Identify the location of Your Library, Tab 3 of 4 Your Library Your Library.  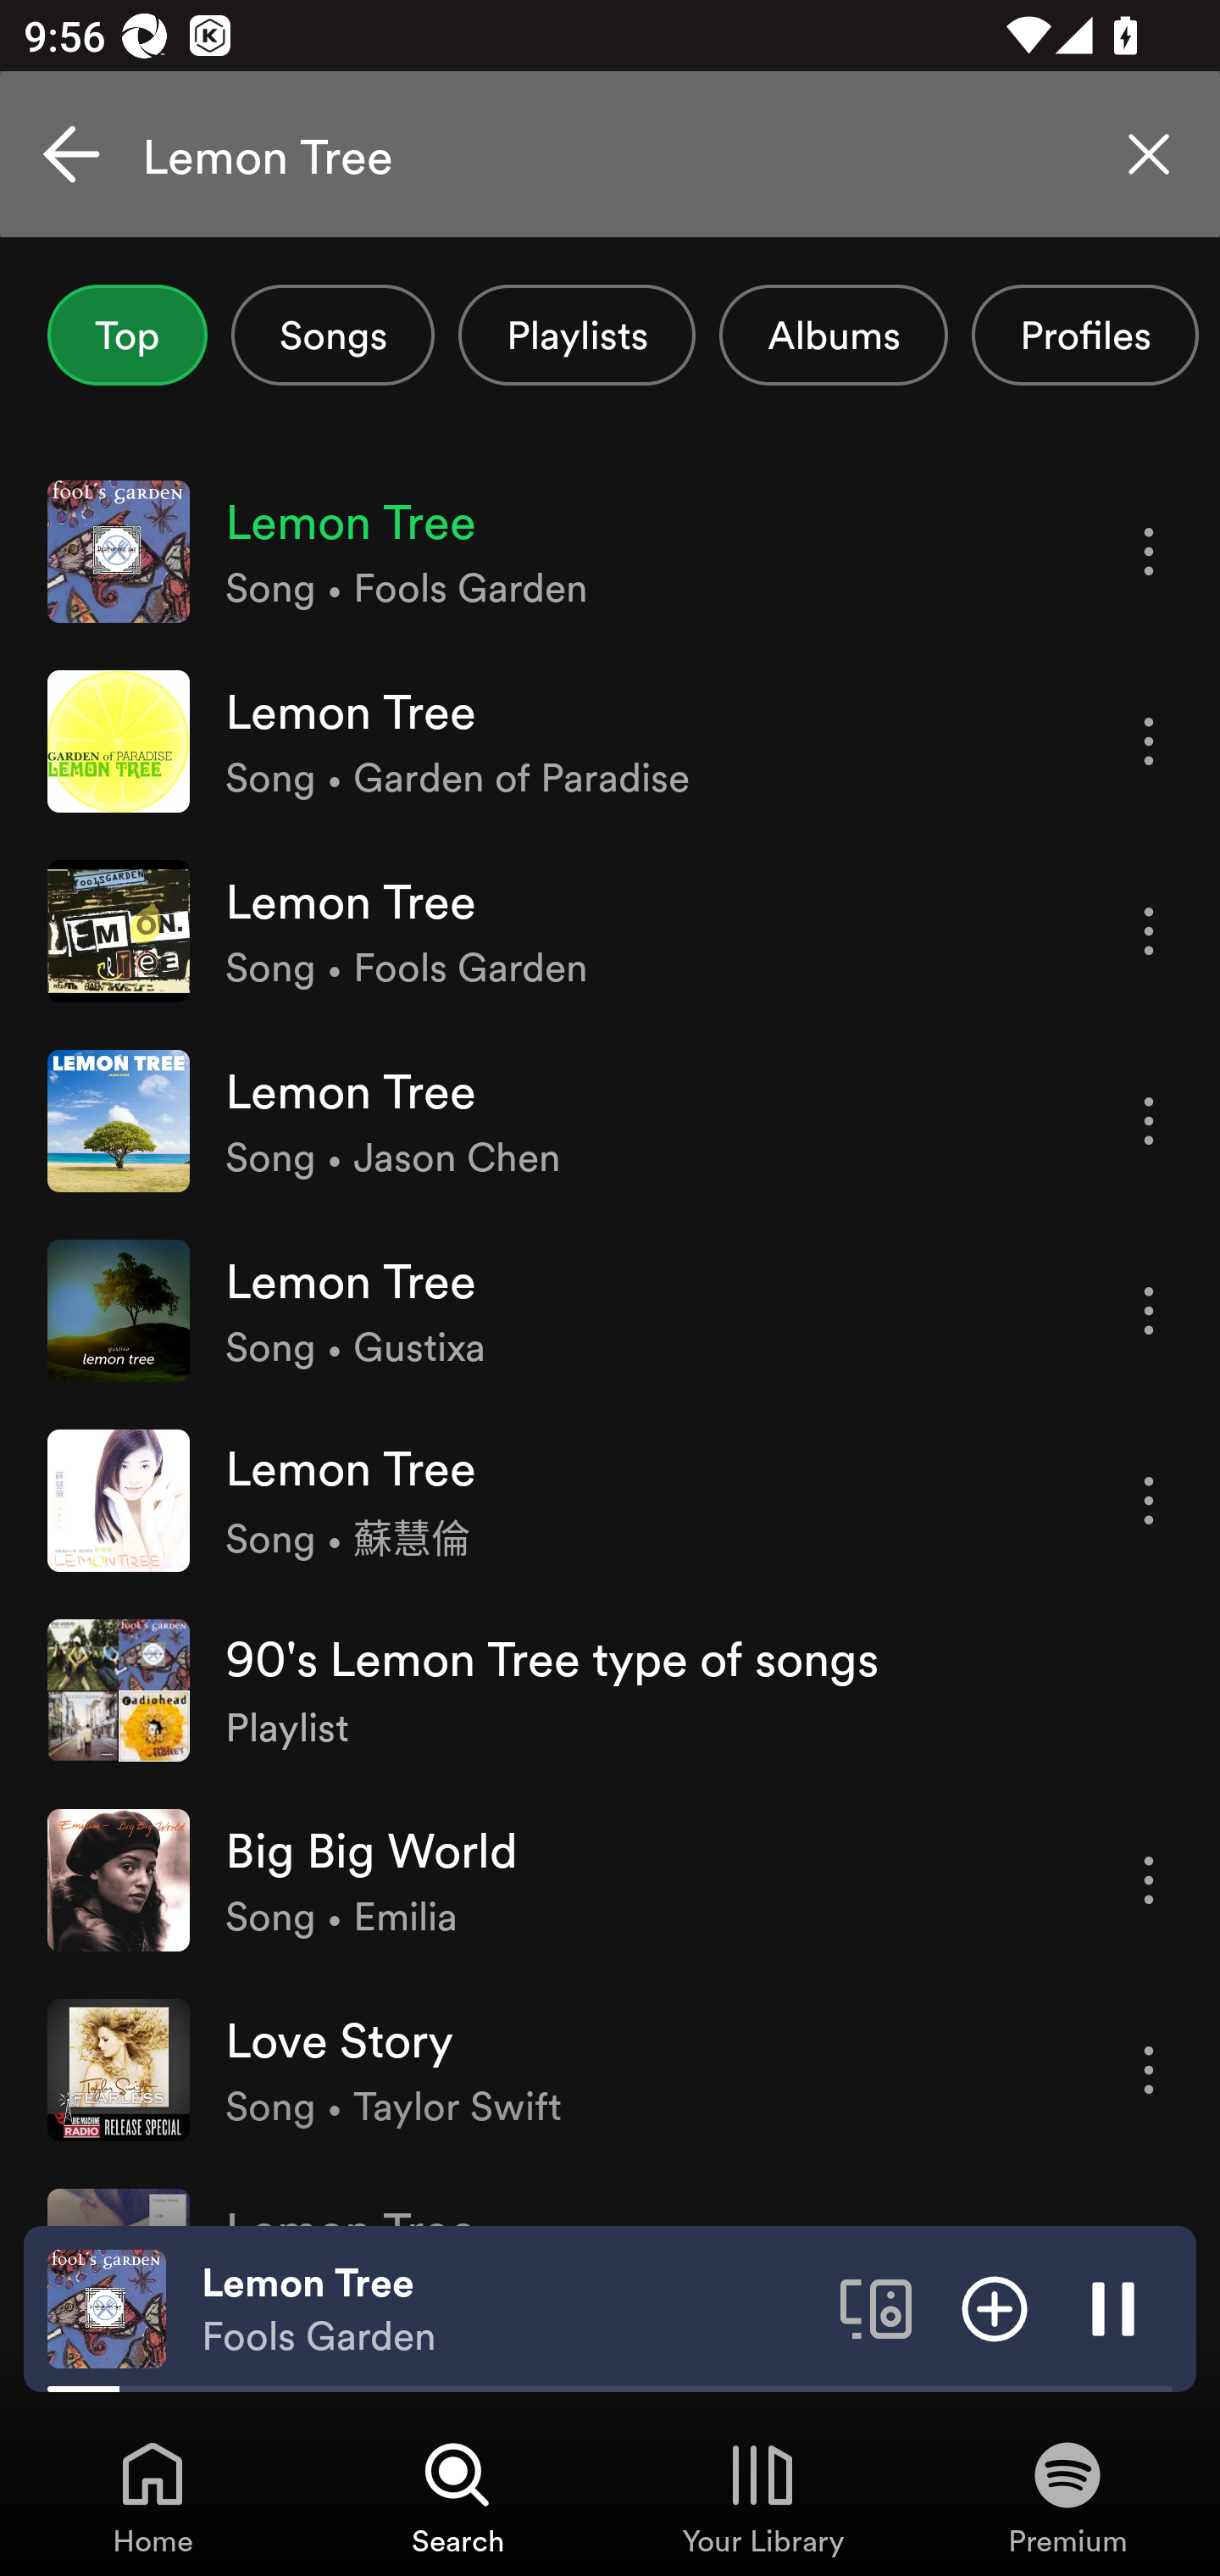
(762, 2496).